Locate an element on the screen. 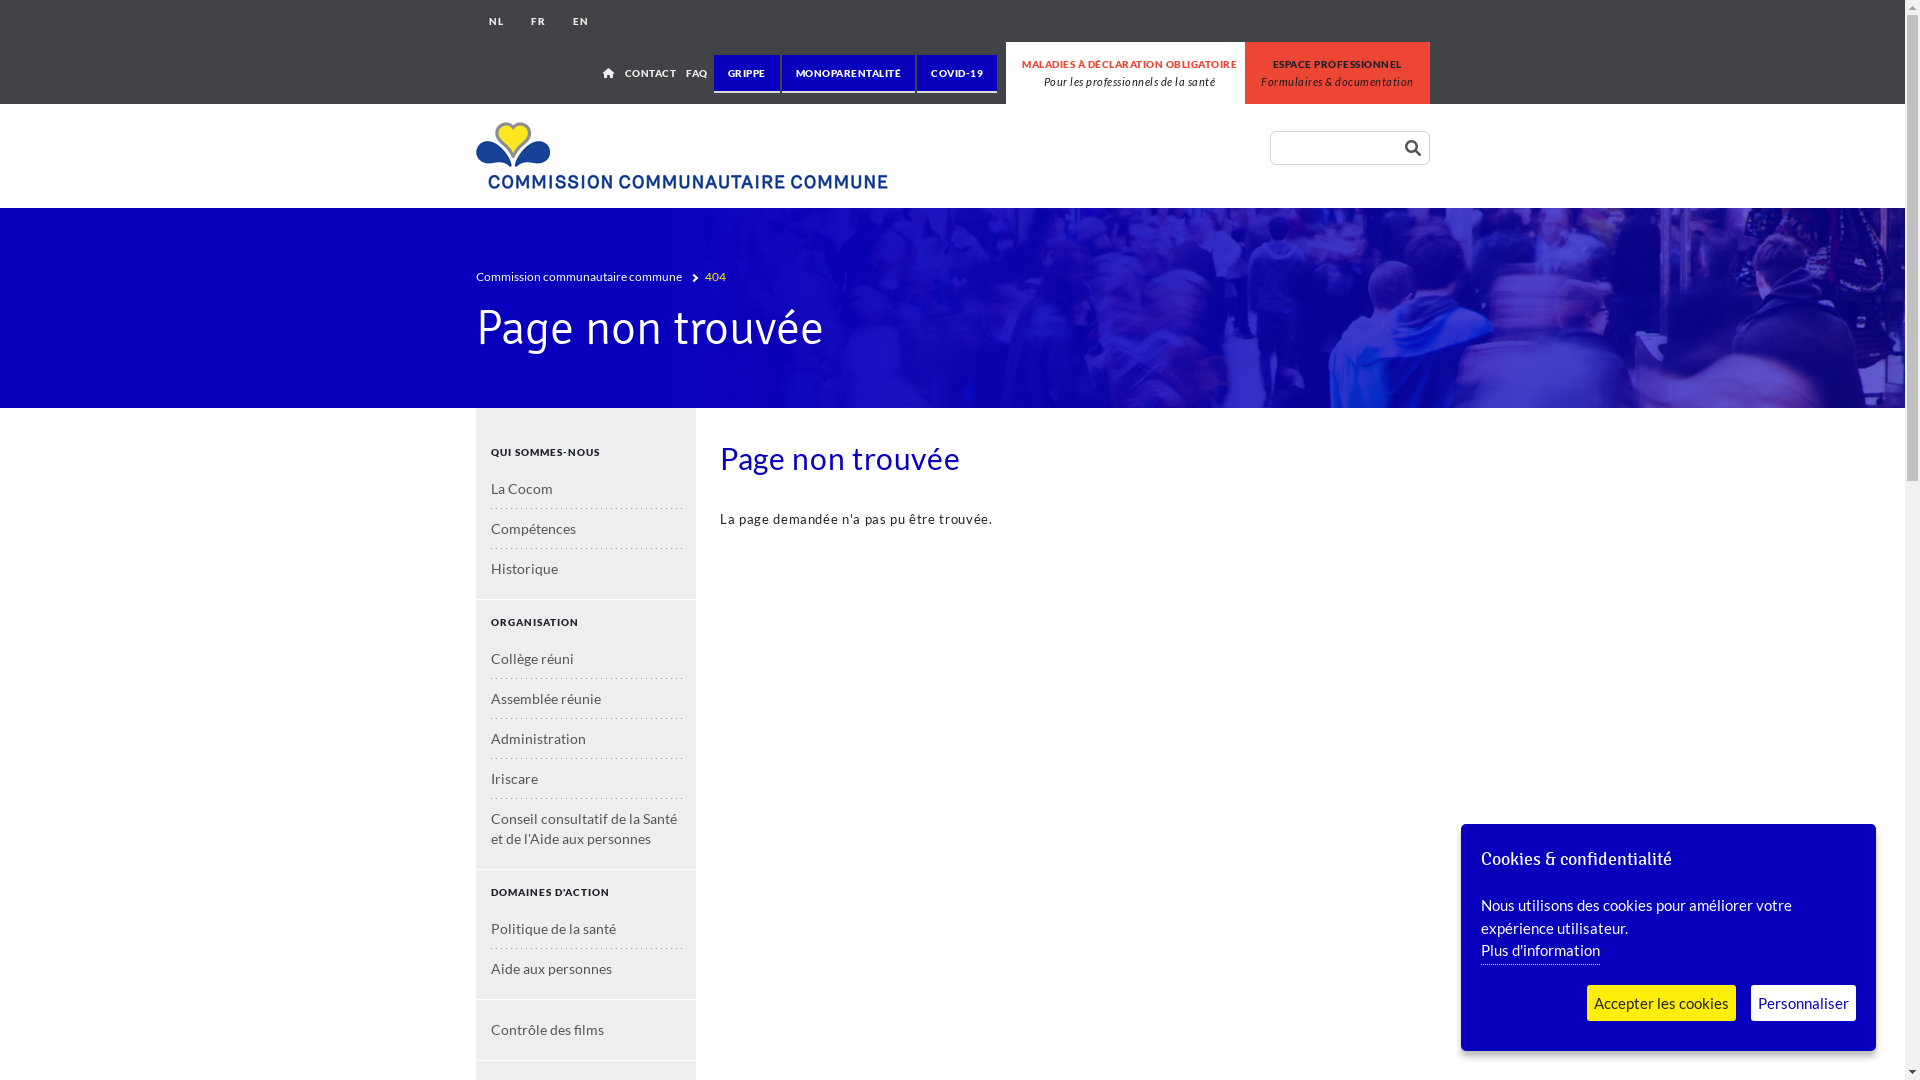 The width and height of the screenshot is (1920, 1080). Plus d'information is located at coordinates (1540, 952).